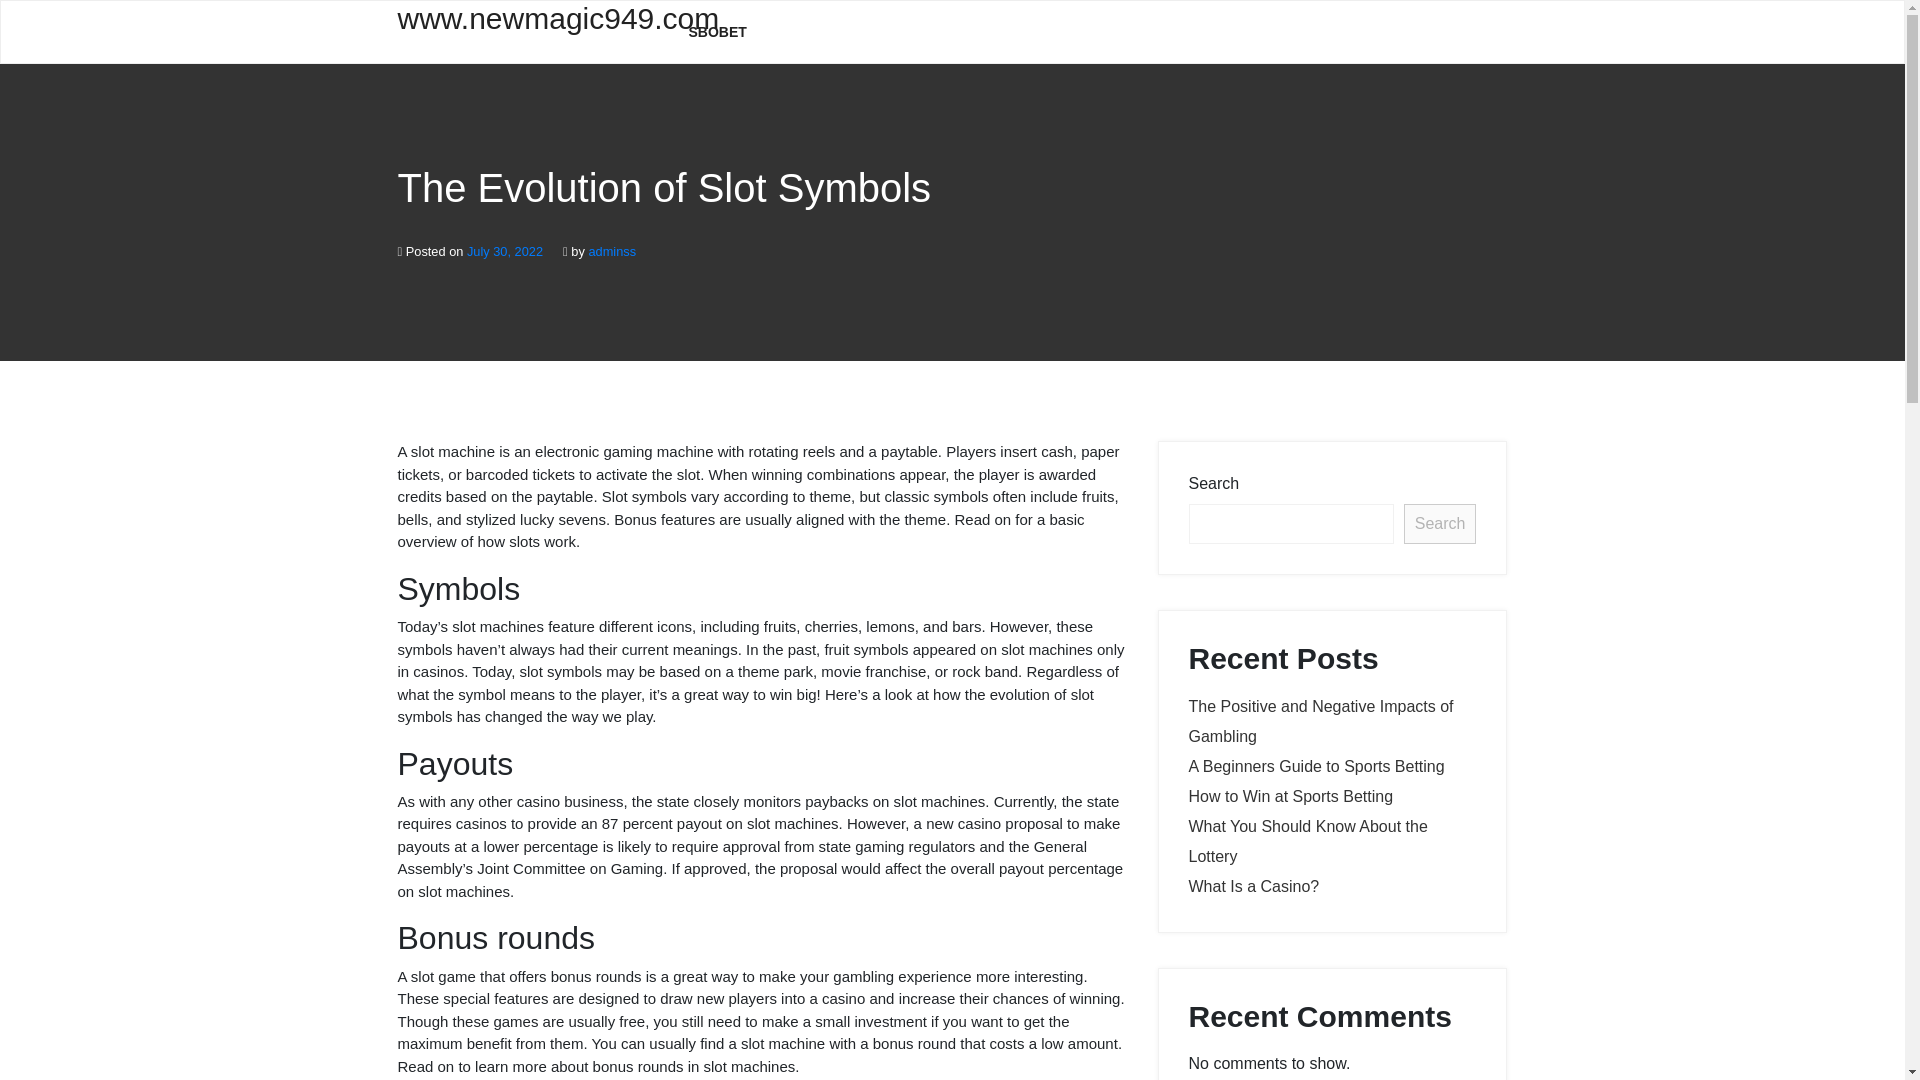 This screenshot has width=1920, height=1080. I want to click on What You Should Know About the Lottery, so click(1307, 841).